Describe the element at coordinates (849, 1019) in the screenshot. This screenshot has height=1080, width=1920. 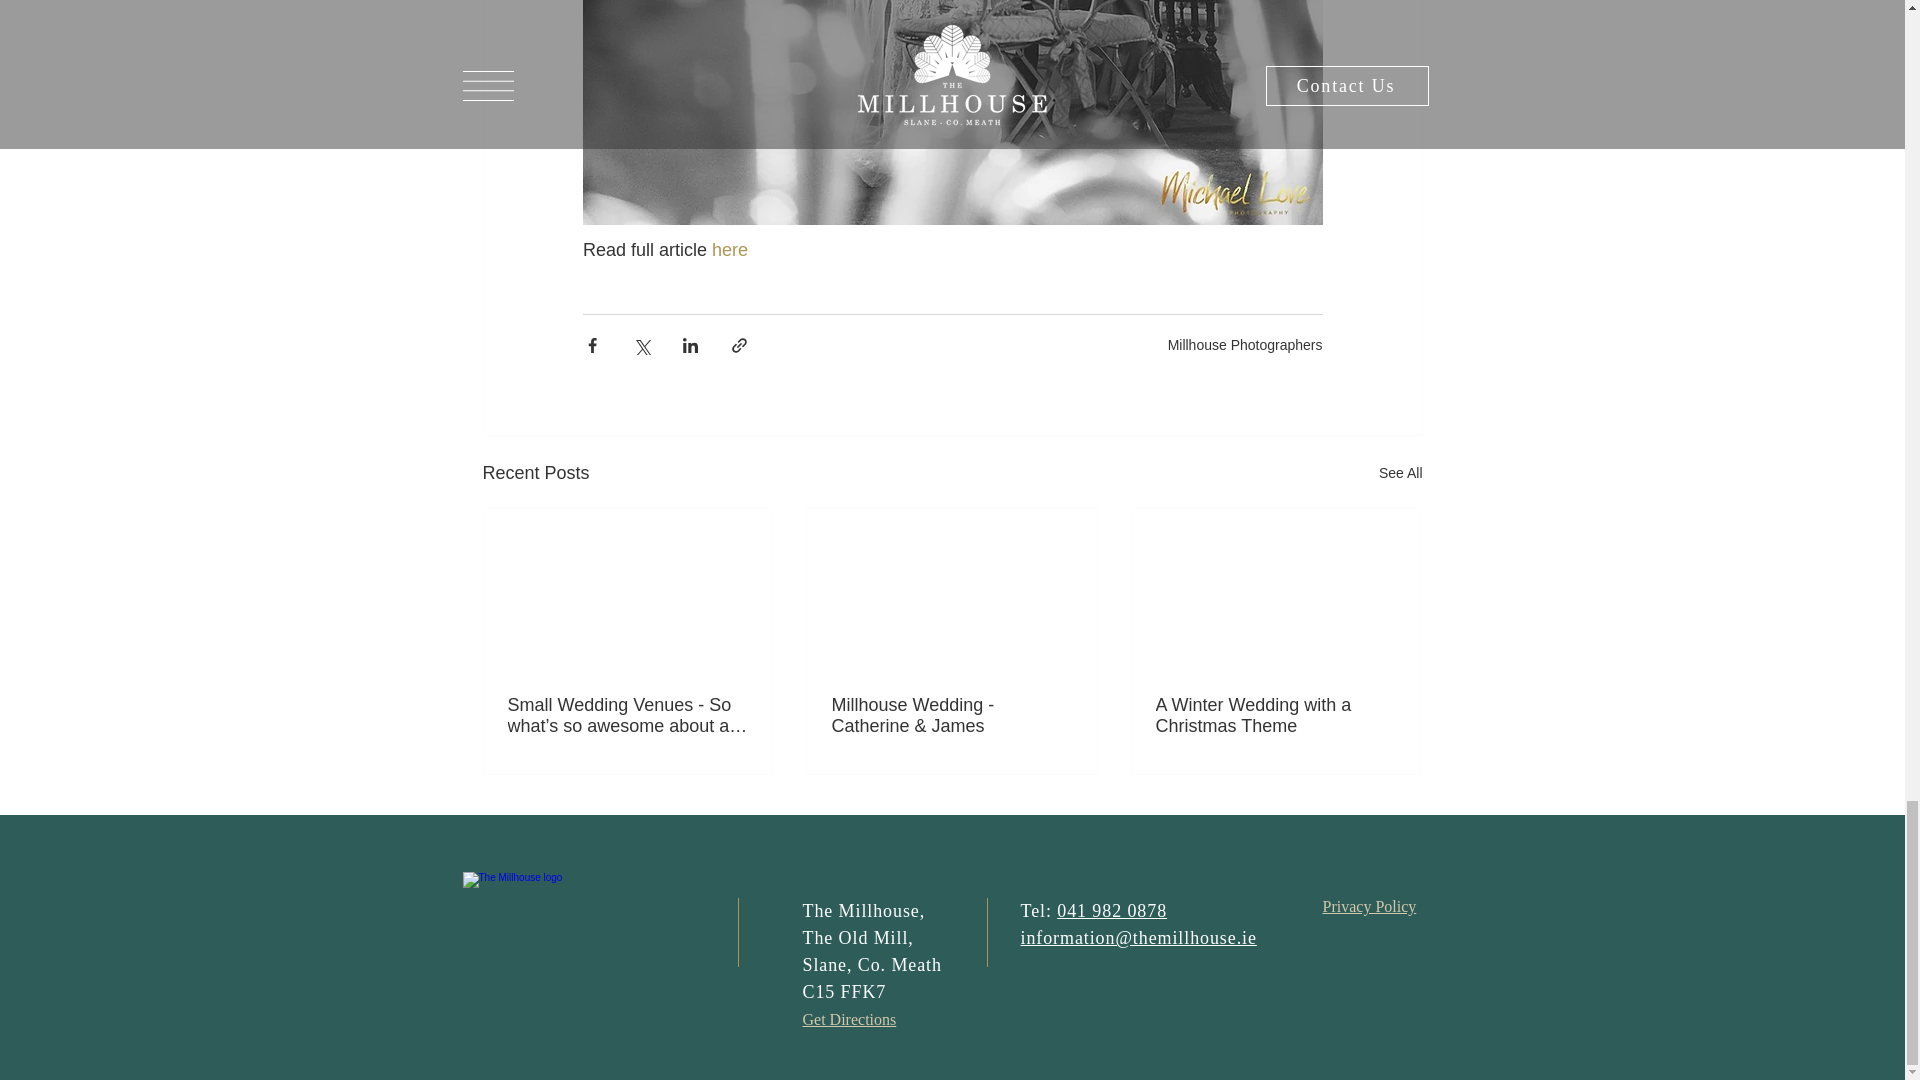
I see `Get Directions` at that location.